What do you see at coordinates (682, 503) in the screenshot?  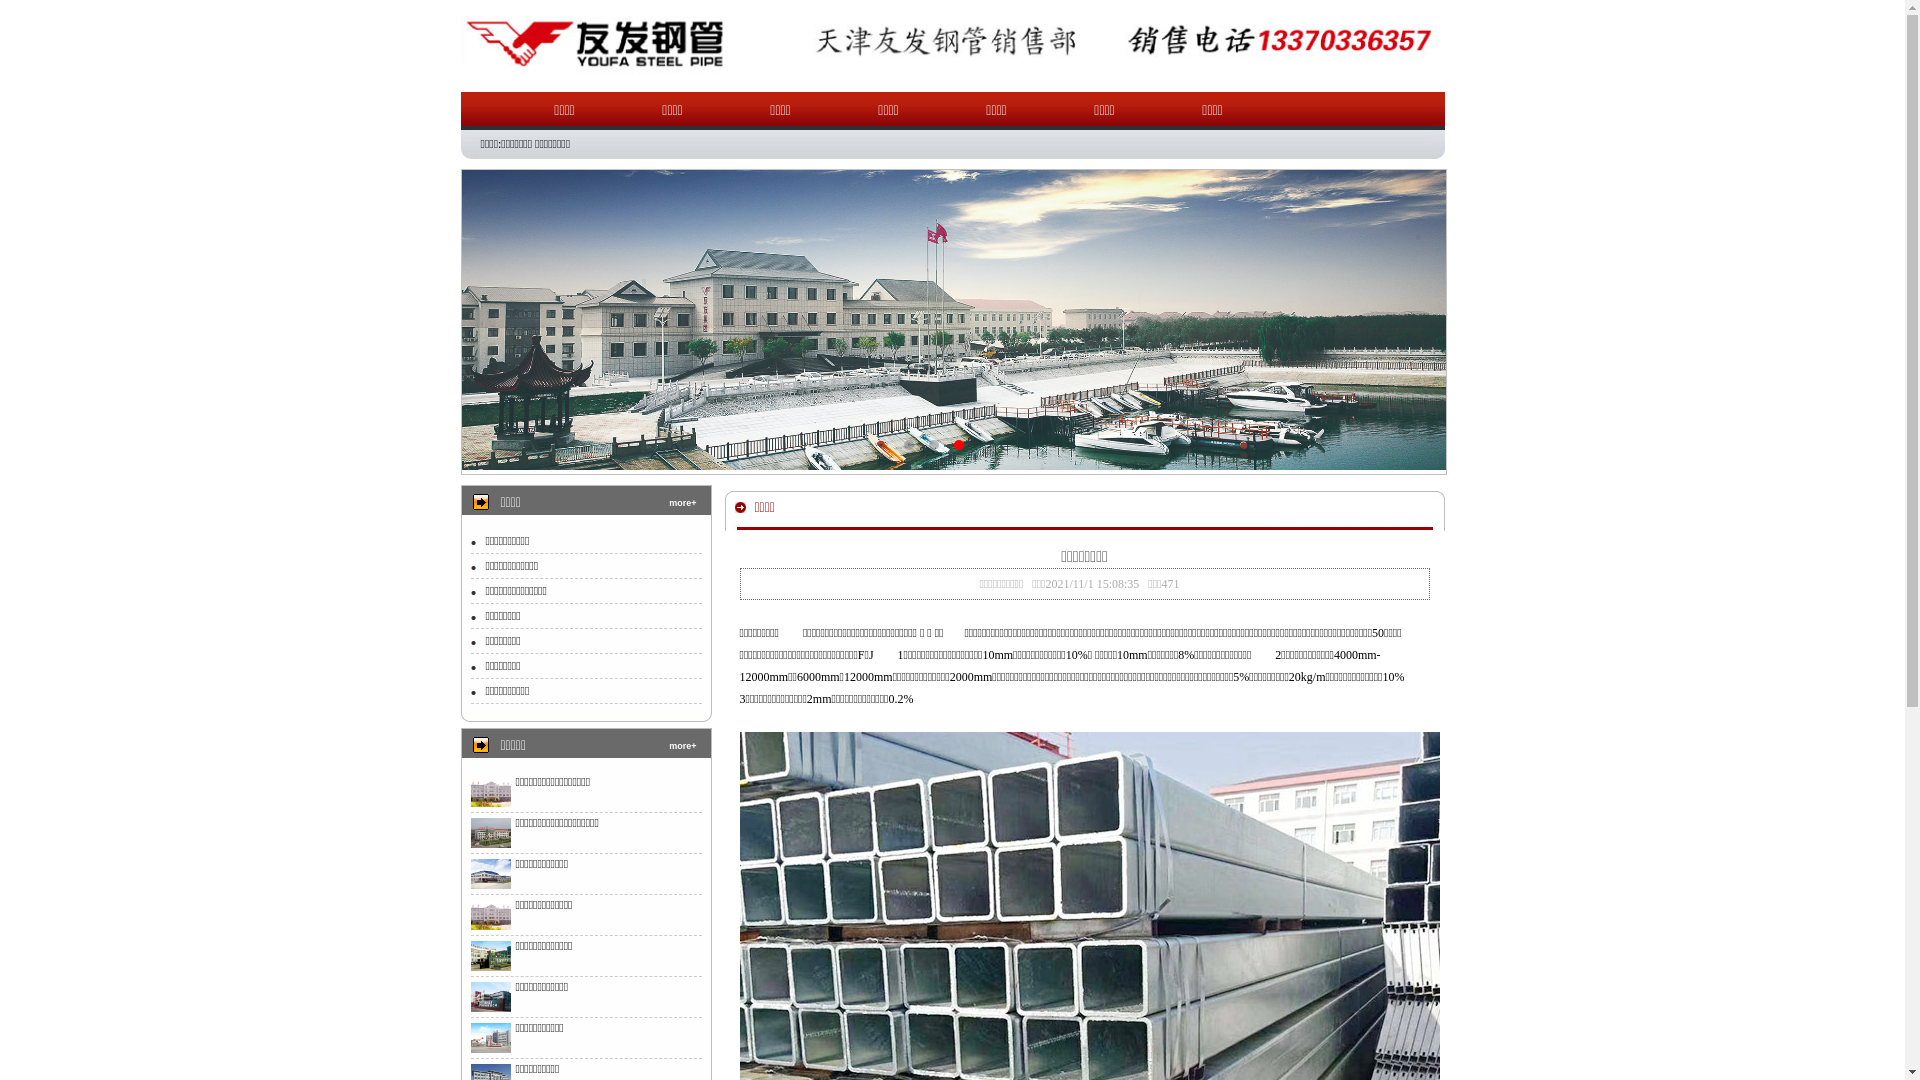 I see `more+` at bounding box center [682, 503].